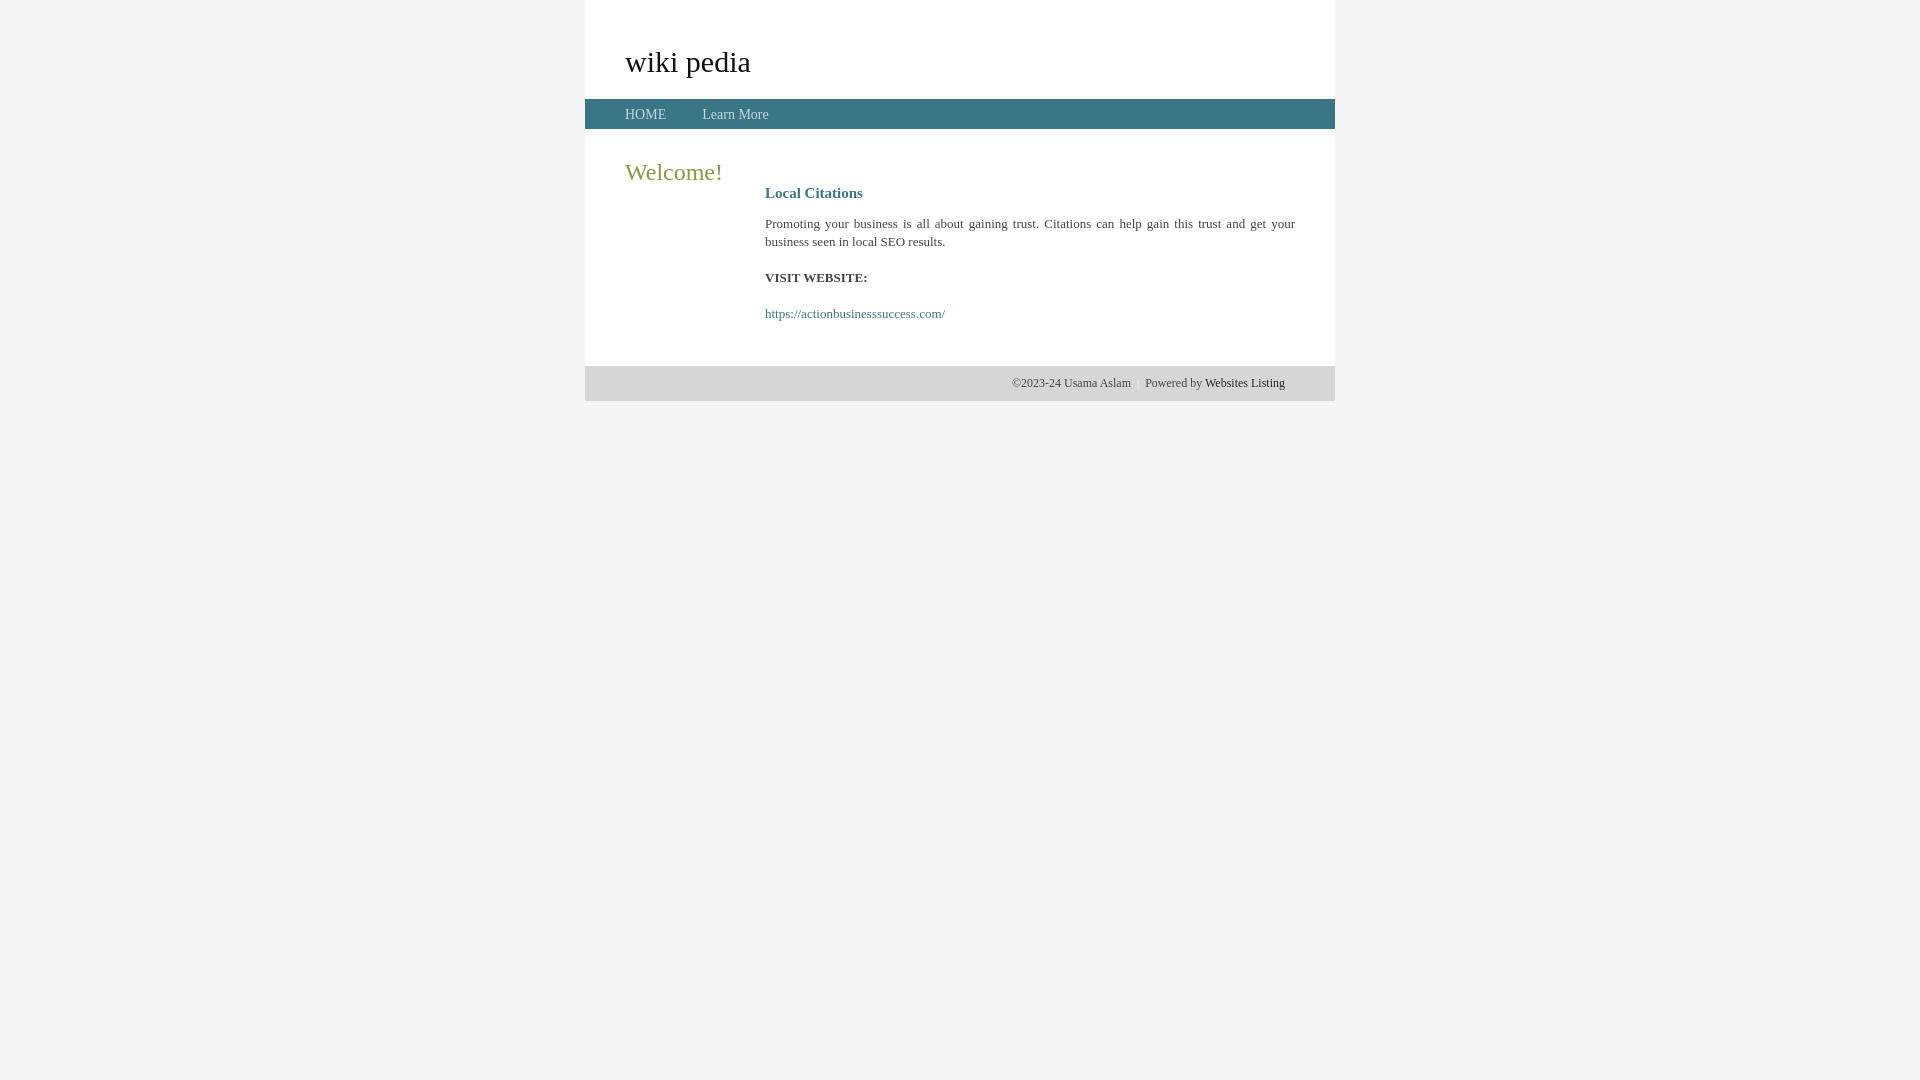 The height and width of the screenshot is (1080, 1920). I want to click on HOME, so click(646, 114).